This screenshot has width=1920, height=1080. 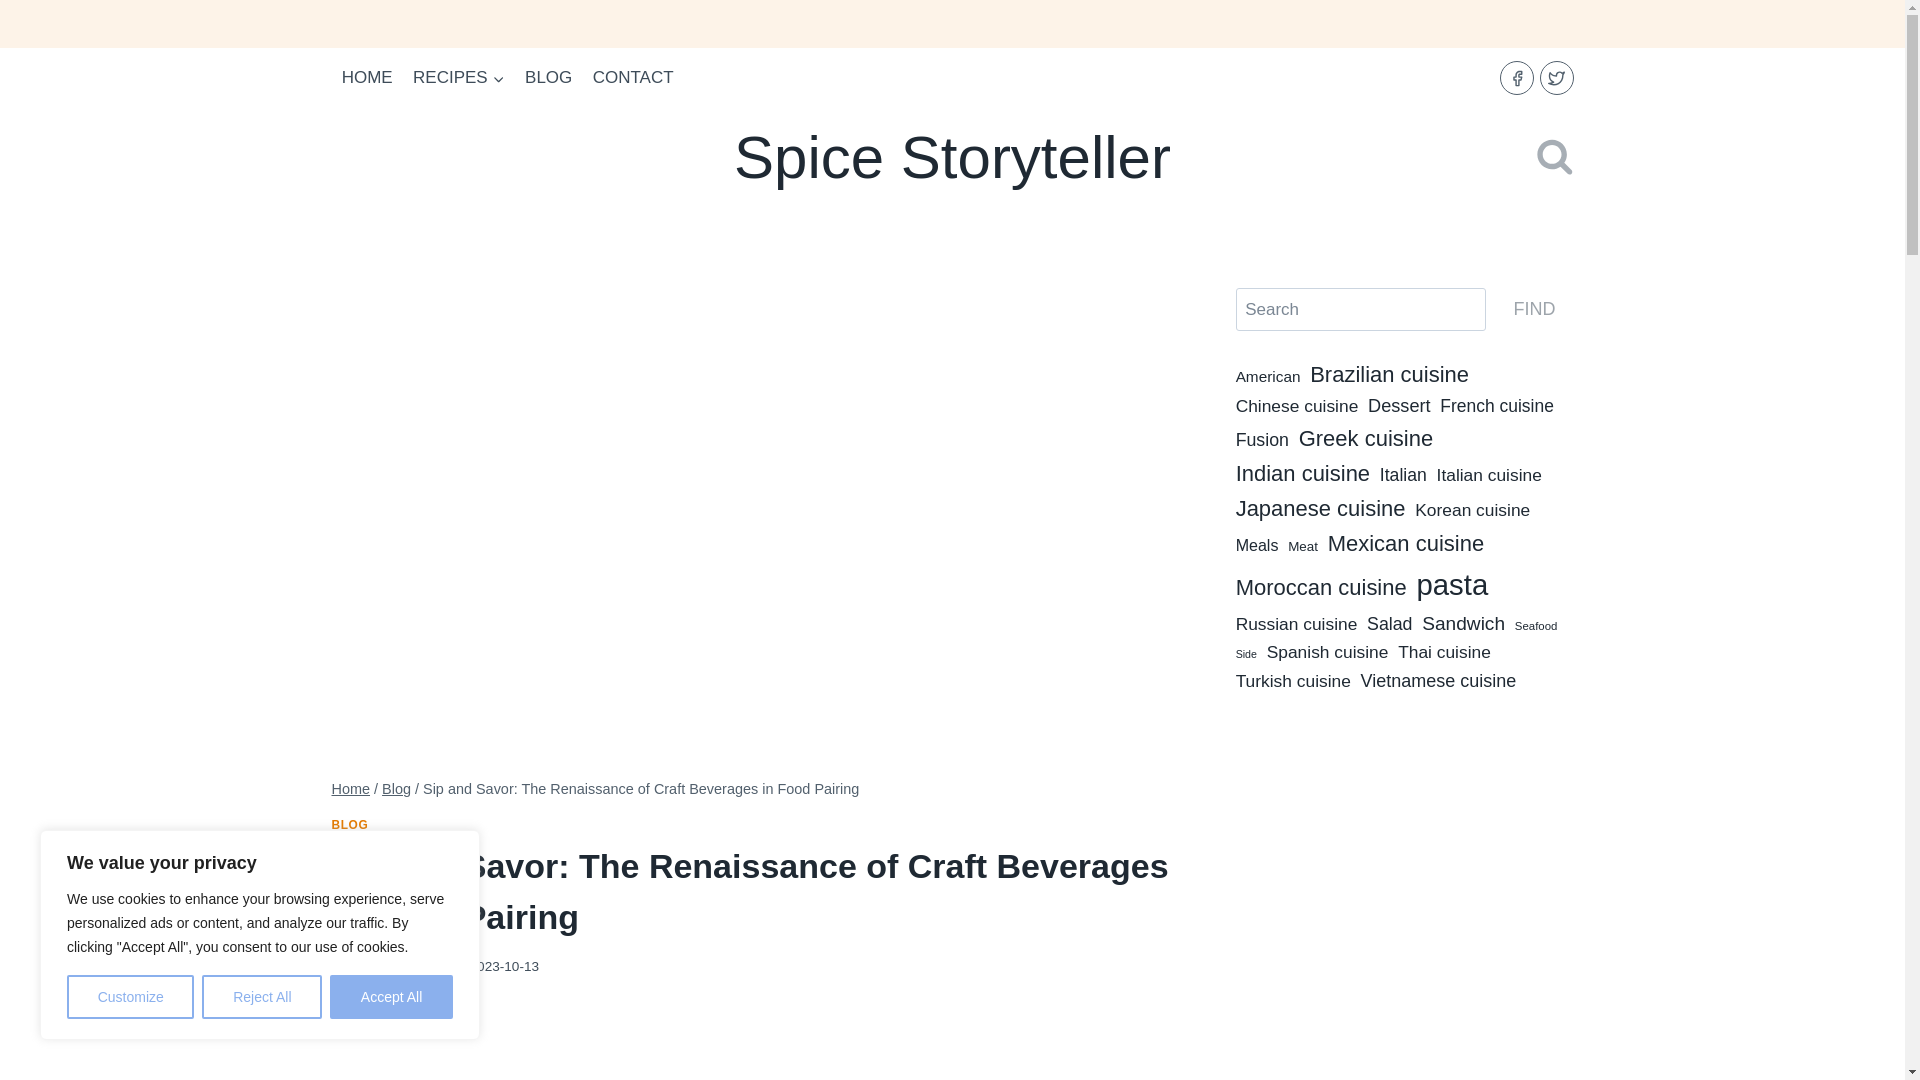 I want to click on Spice Storyteller, so click(x=952, y=158).